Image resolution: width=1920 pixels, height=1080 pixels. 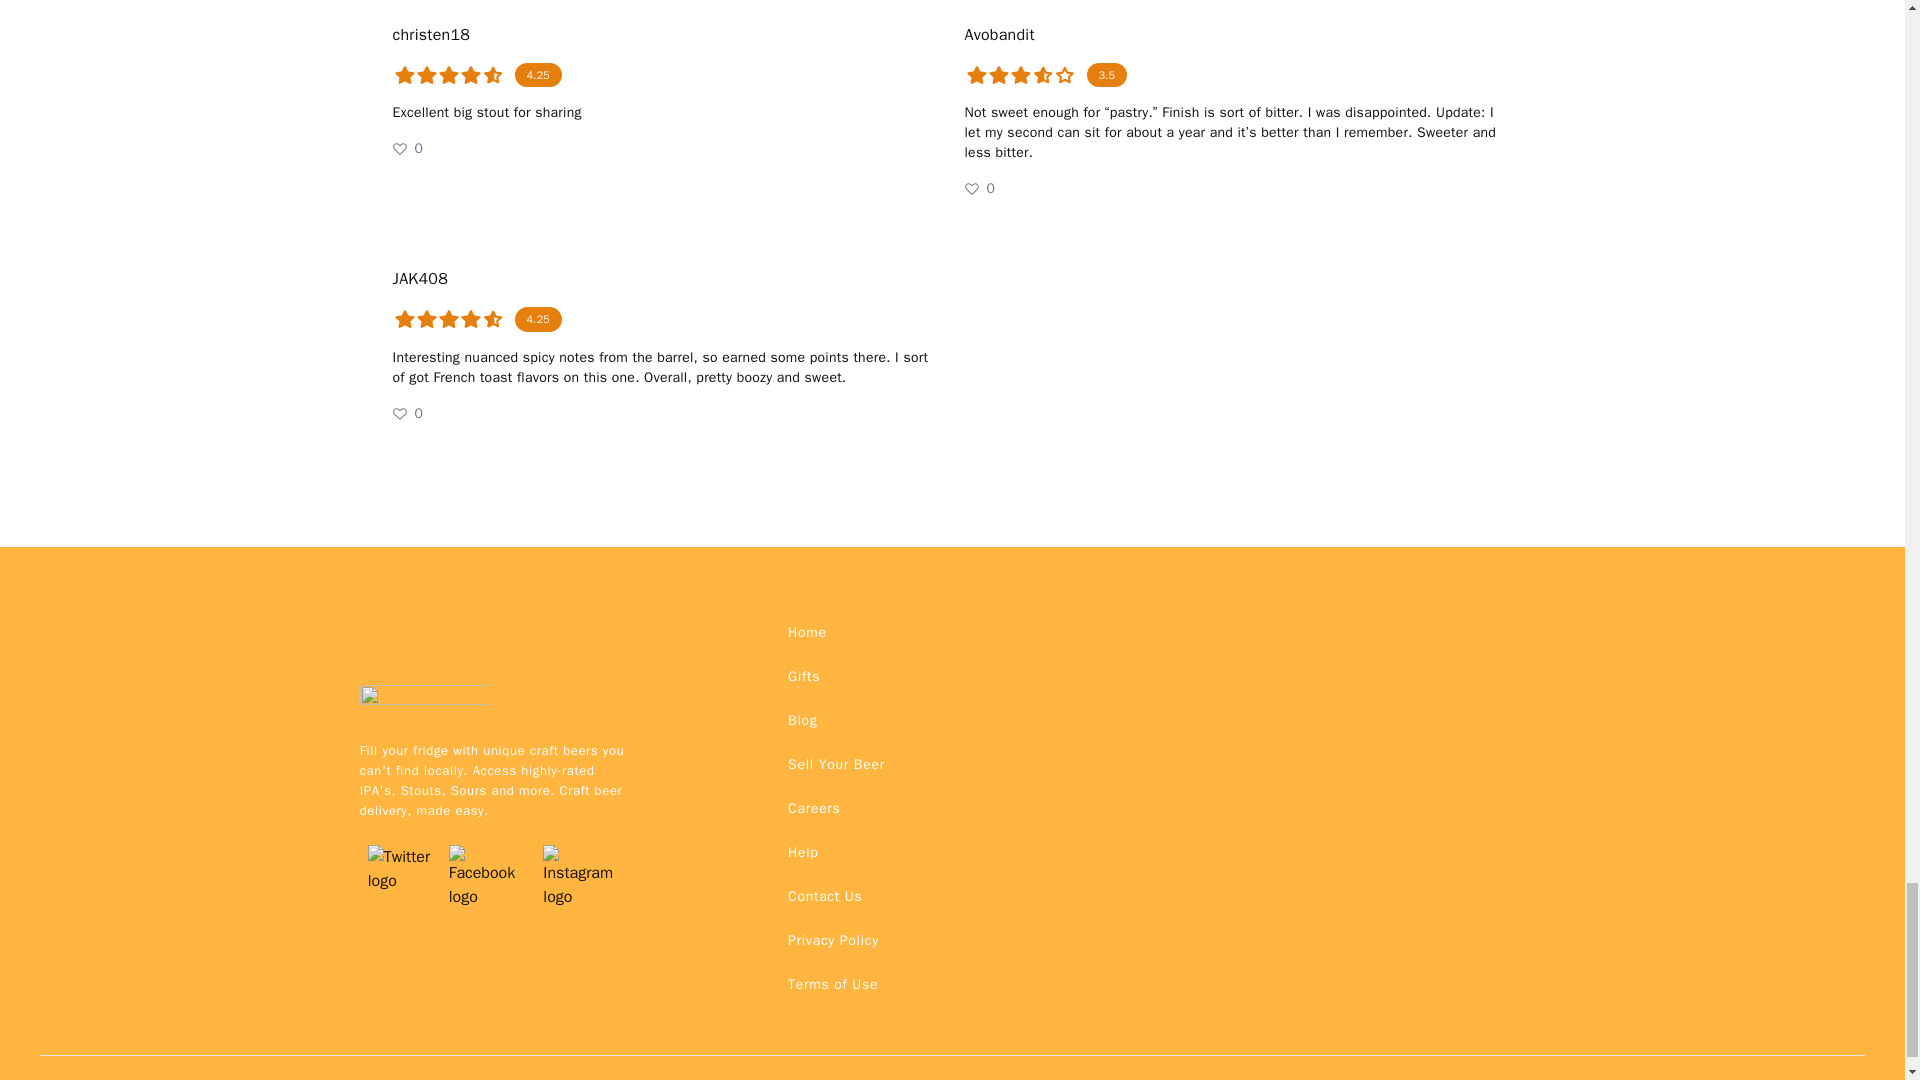 What do you see at coordinates (802, 719) in the screenshot?
I see `blog` at bounding box center [802, 719].